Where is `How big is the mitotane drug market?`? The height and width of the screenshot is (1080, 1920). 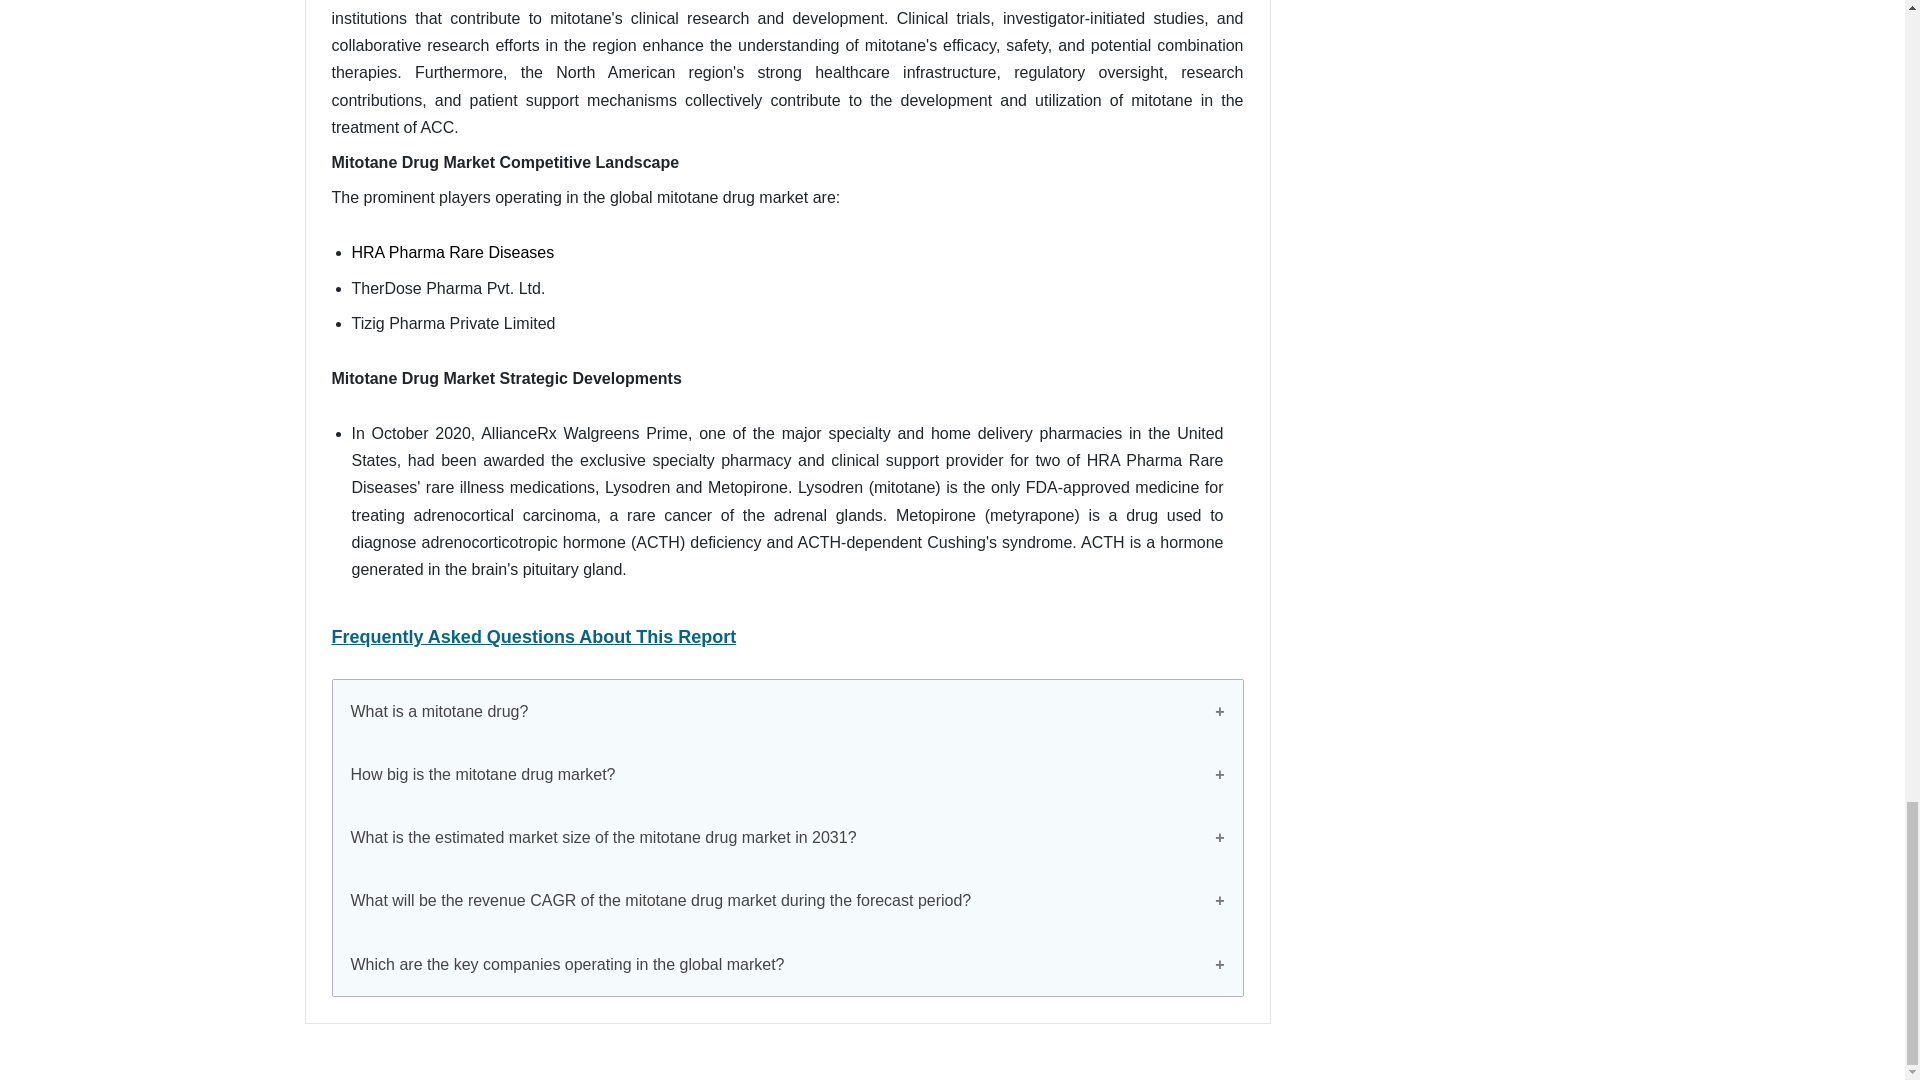 How big is the mitotane drug market? is located at coordinates (787, 774).